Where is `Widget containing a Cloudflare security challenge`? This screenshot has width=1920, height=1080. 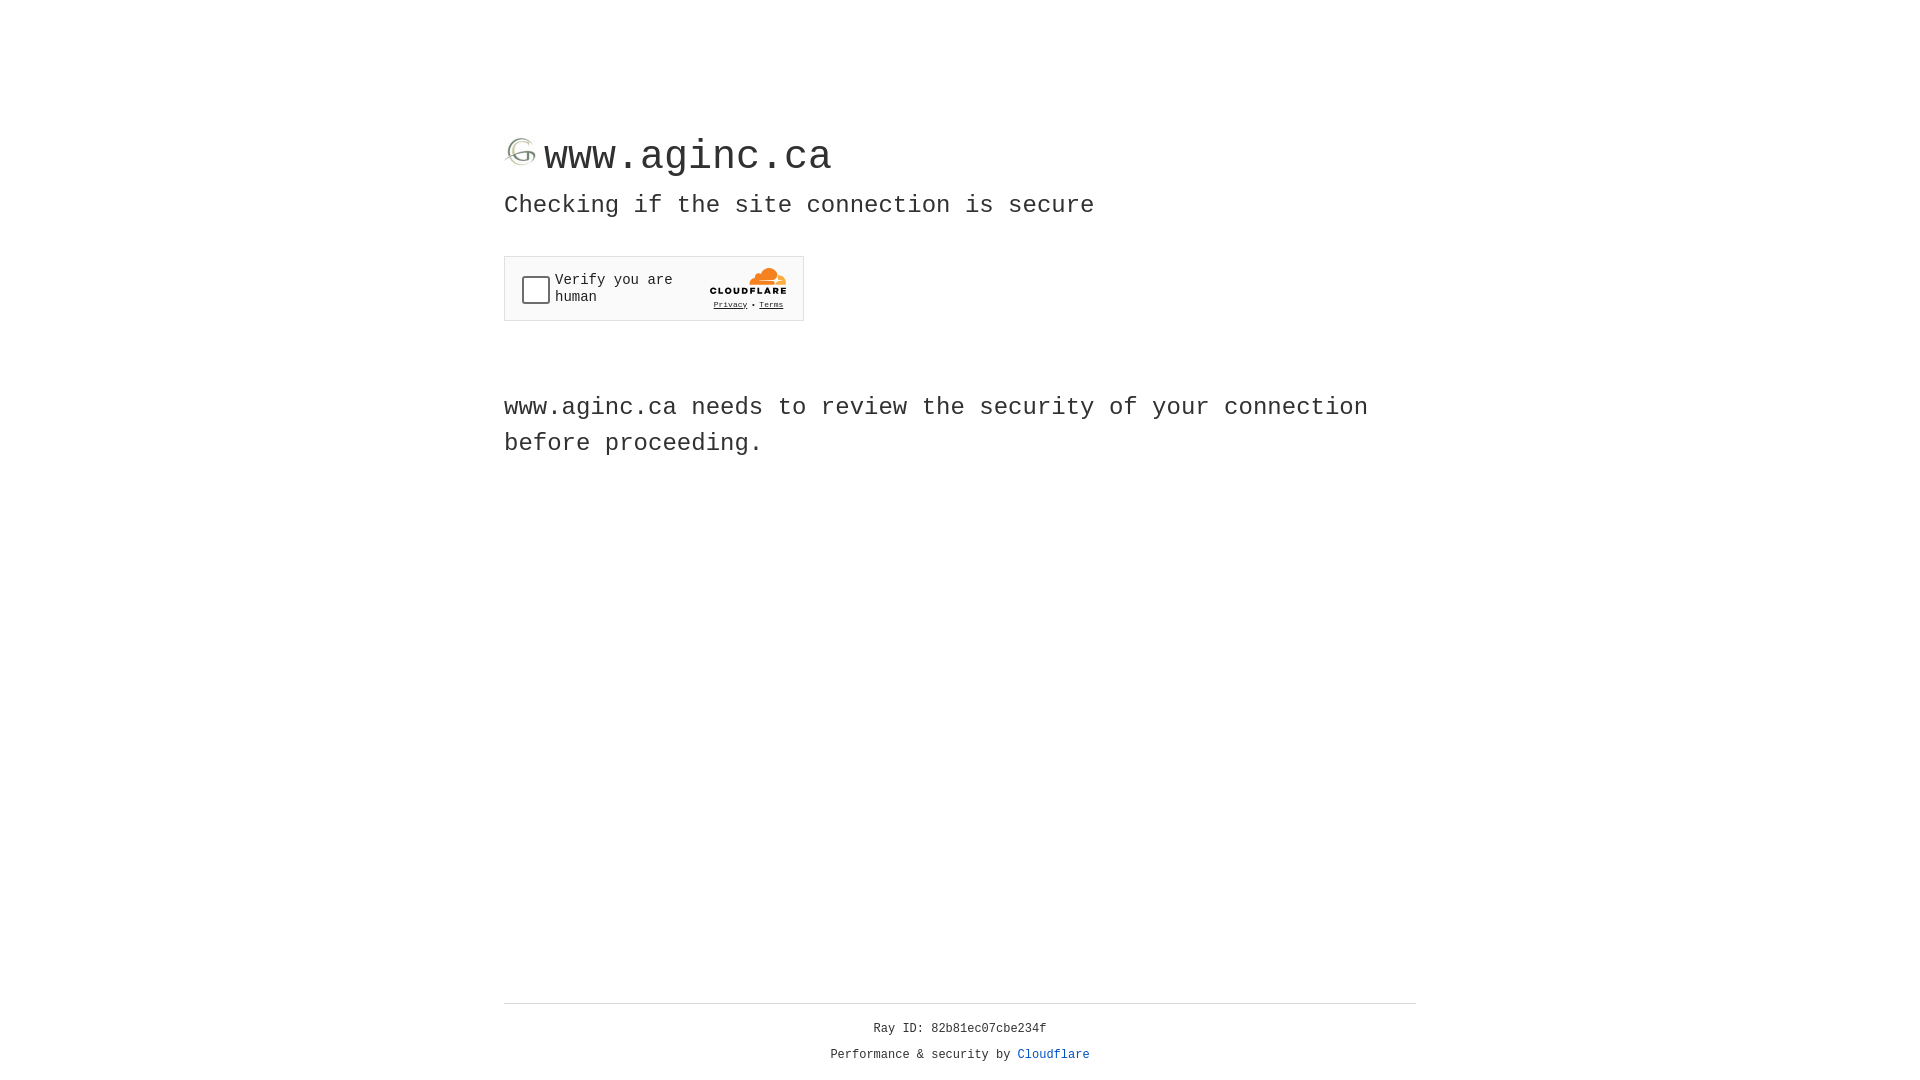
Widget containing a Cloudflare security challenge is located at coordinates (654, 288).